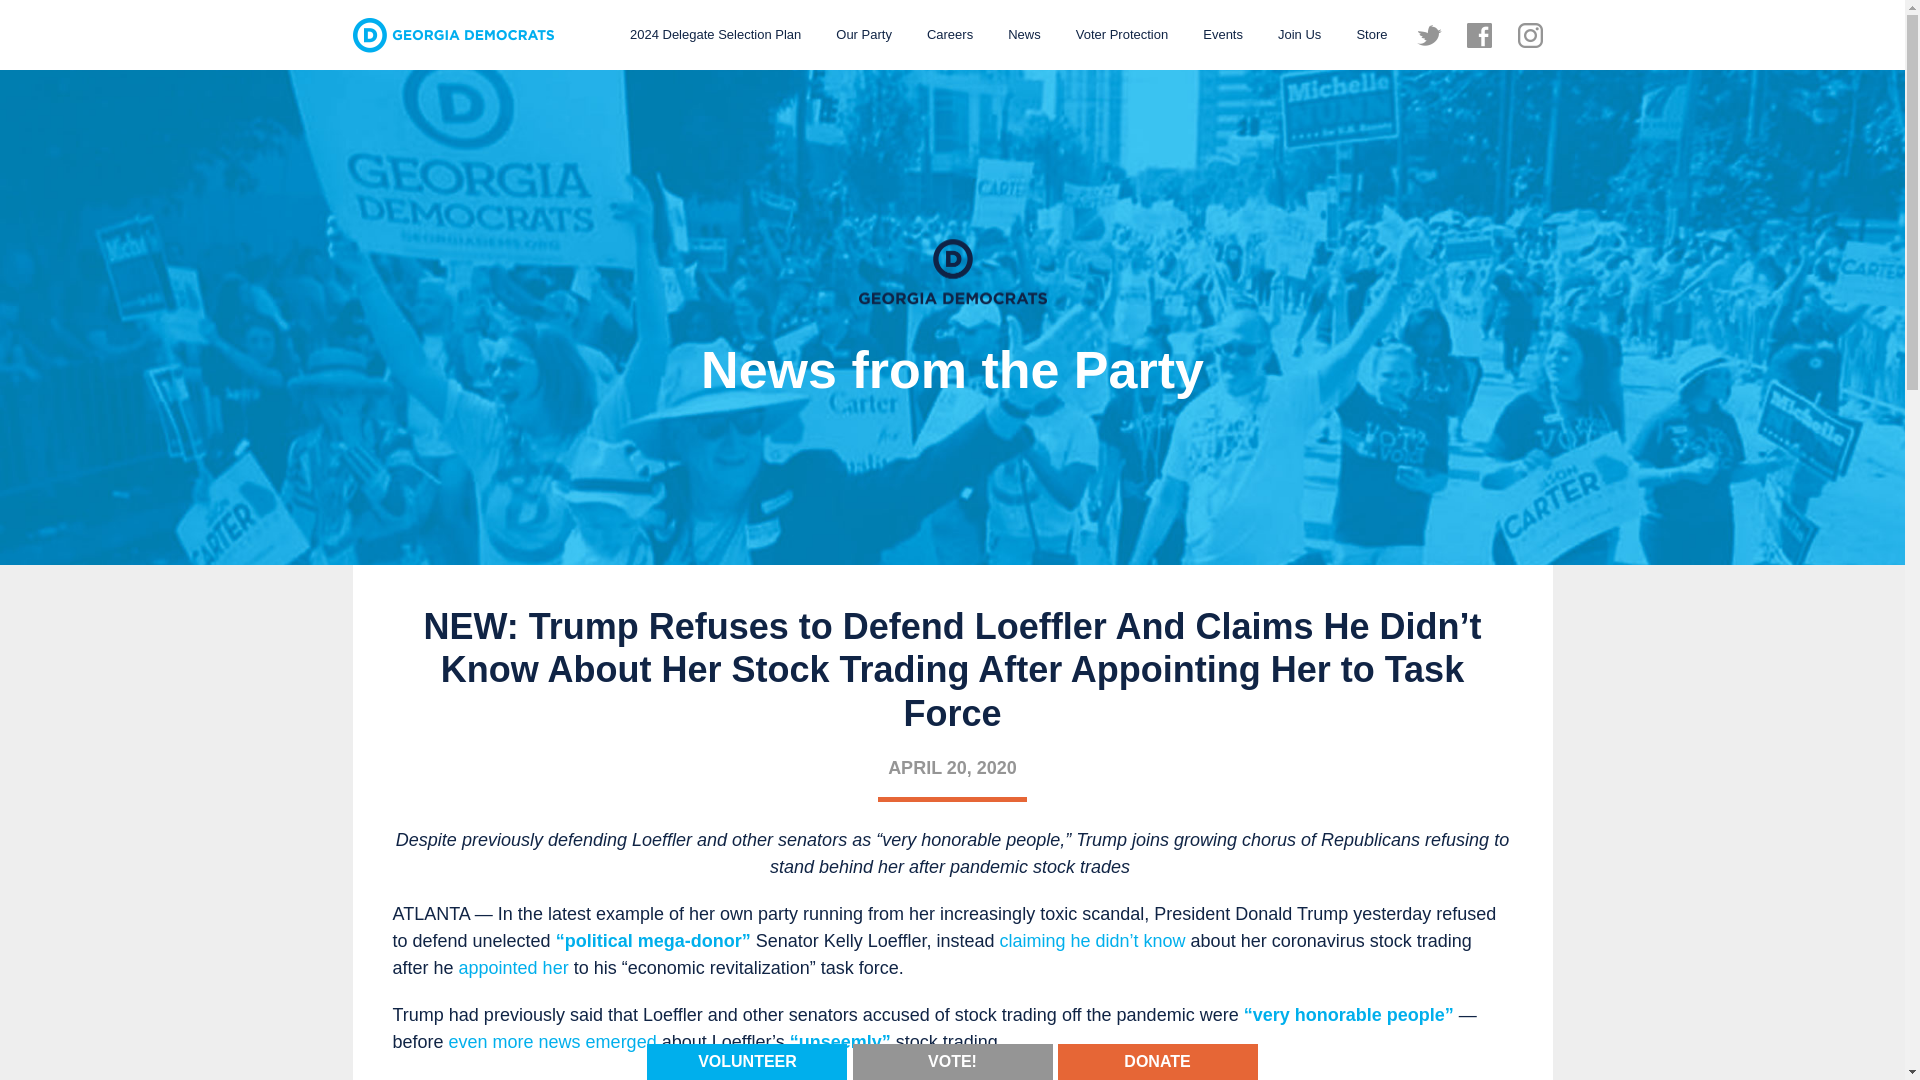  What do you see at coordinates (715, 34) in the screenshot?
I see `2024 Delegate Selection Plan` at bounding box center [715, 34].